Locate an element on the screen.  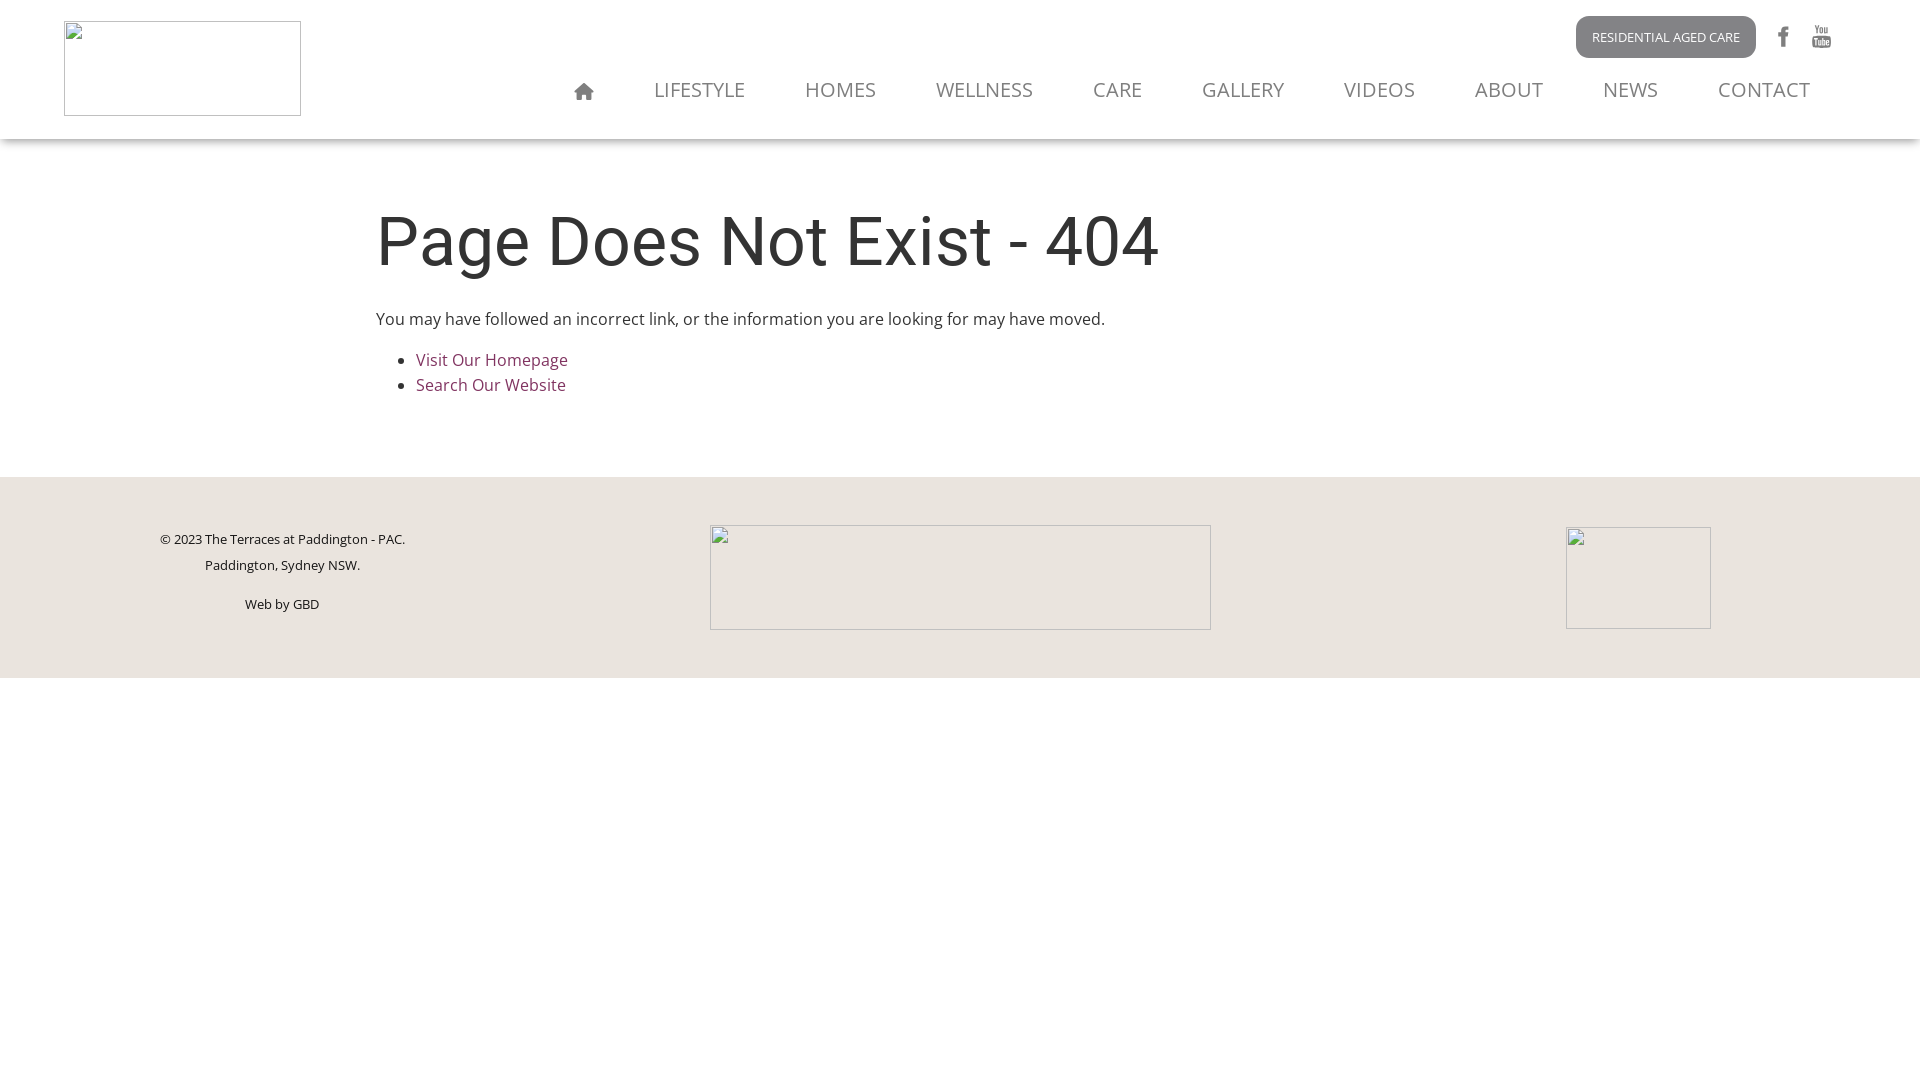
CARE is located at coordinates (1118, 90).